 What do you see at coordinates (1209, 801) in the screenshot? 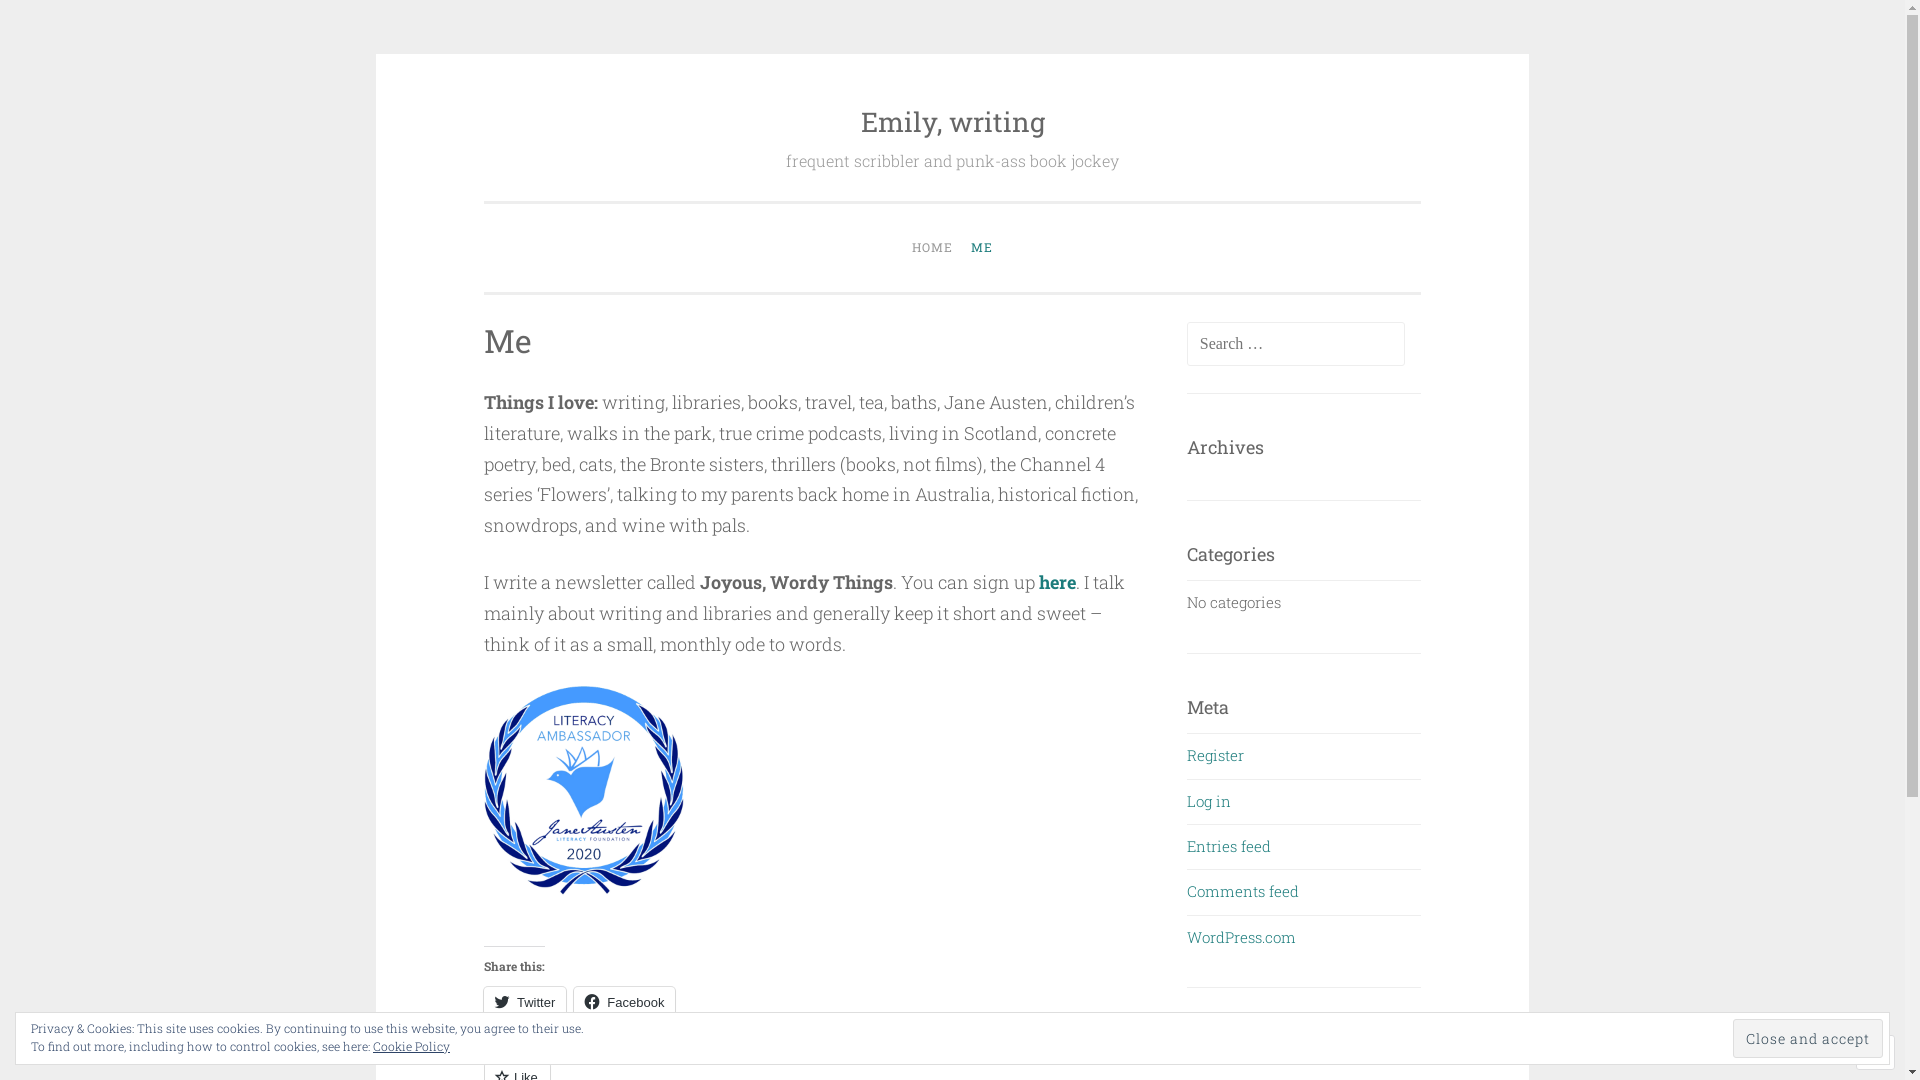
I see `Log in` at bounding box center [1209, 801].